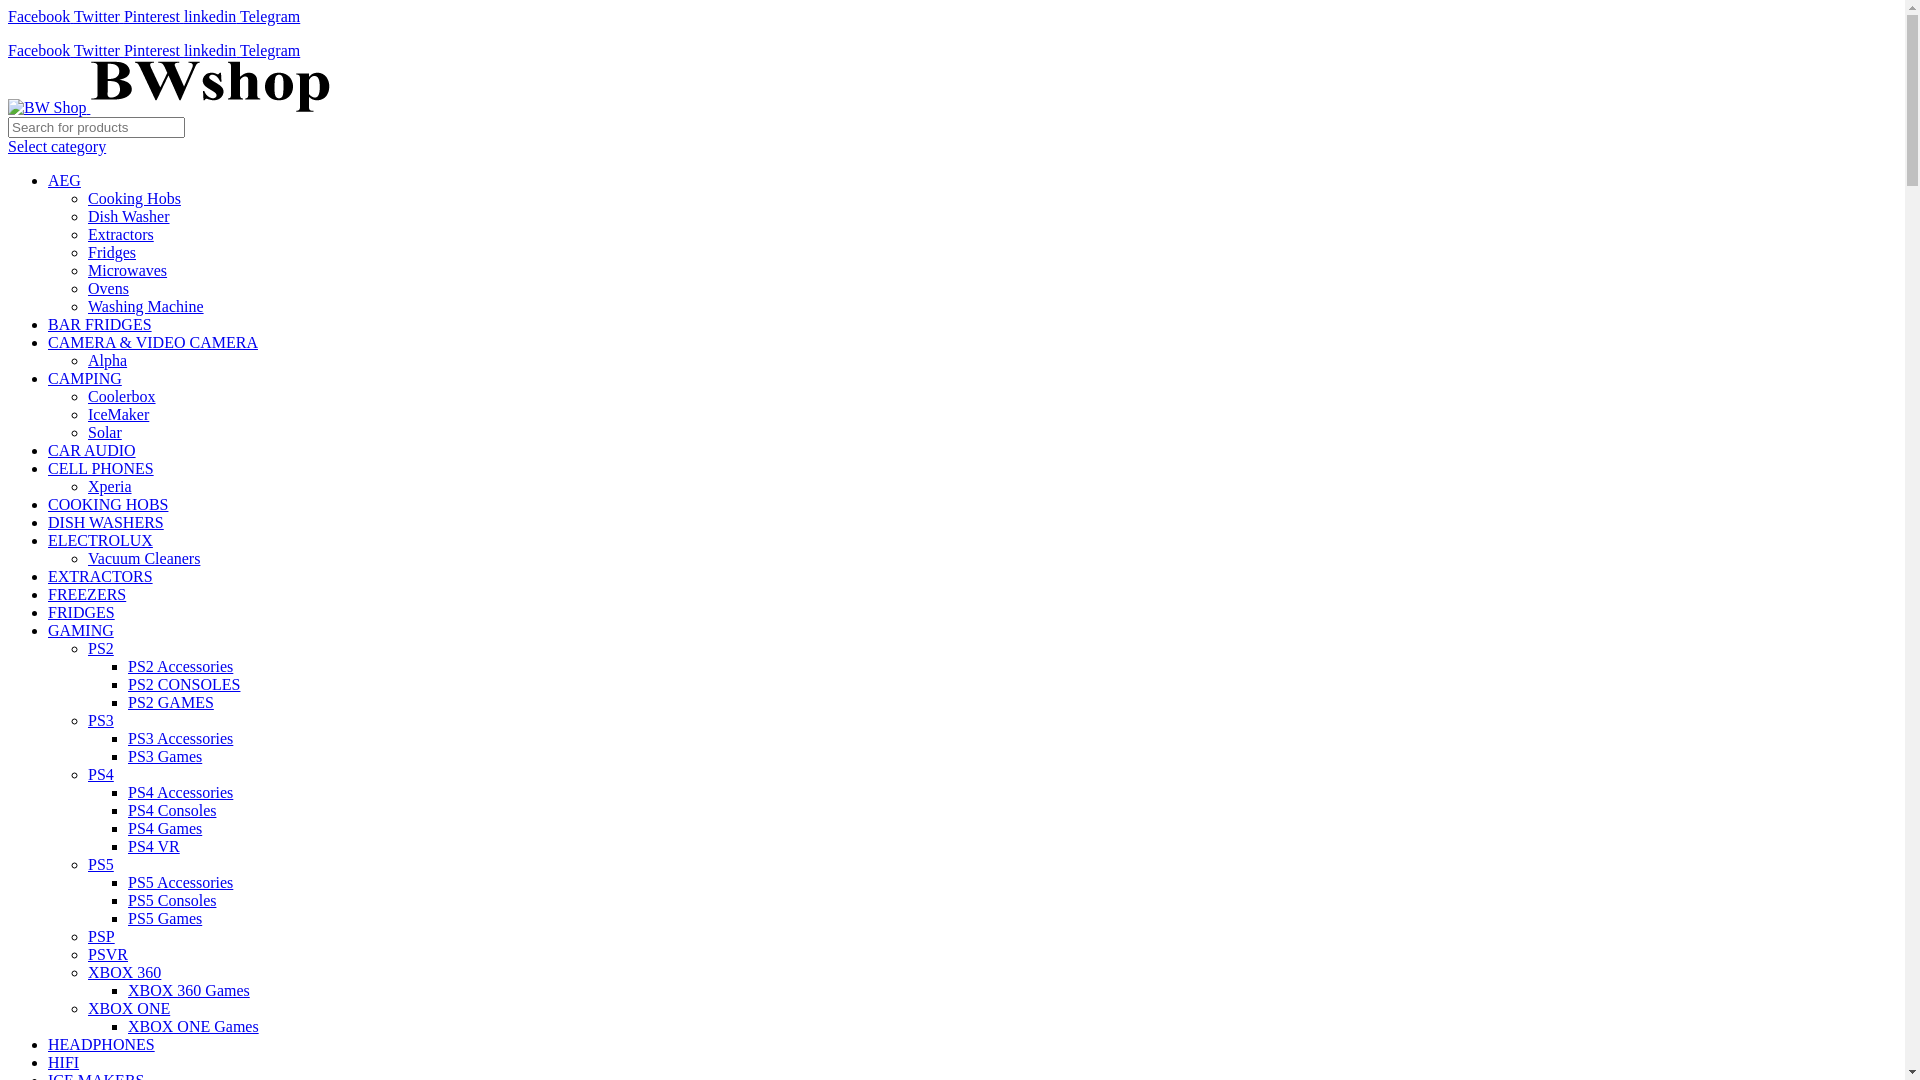  What do you see at coordinates (102, 1044) in the screenshot?
I see `HEADPHONES` at bounding box center [102, 1044].